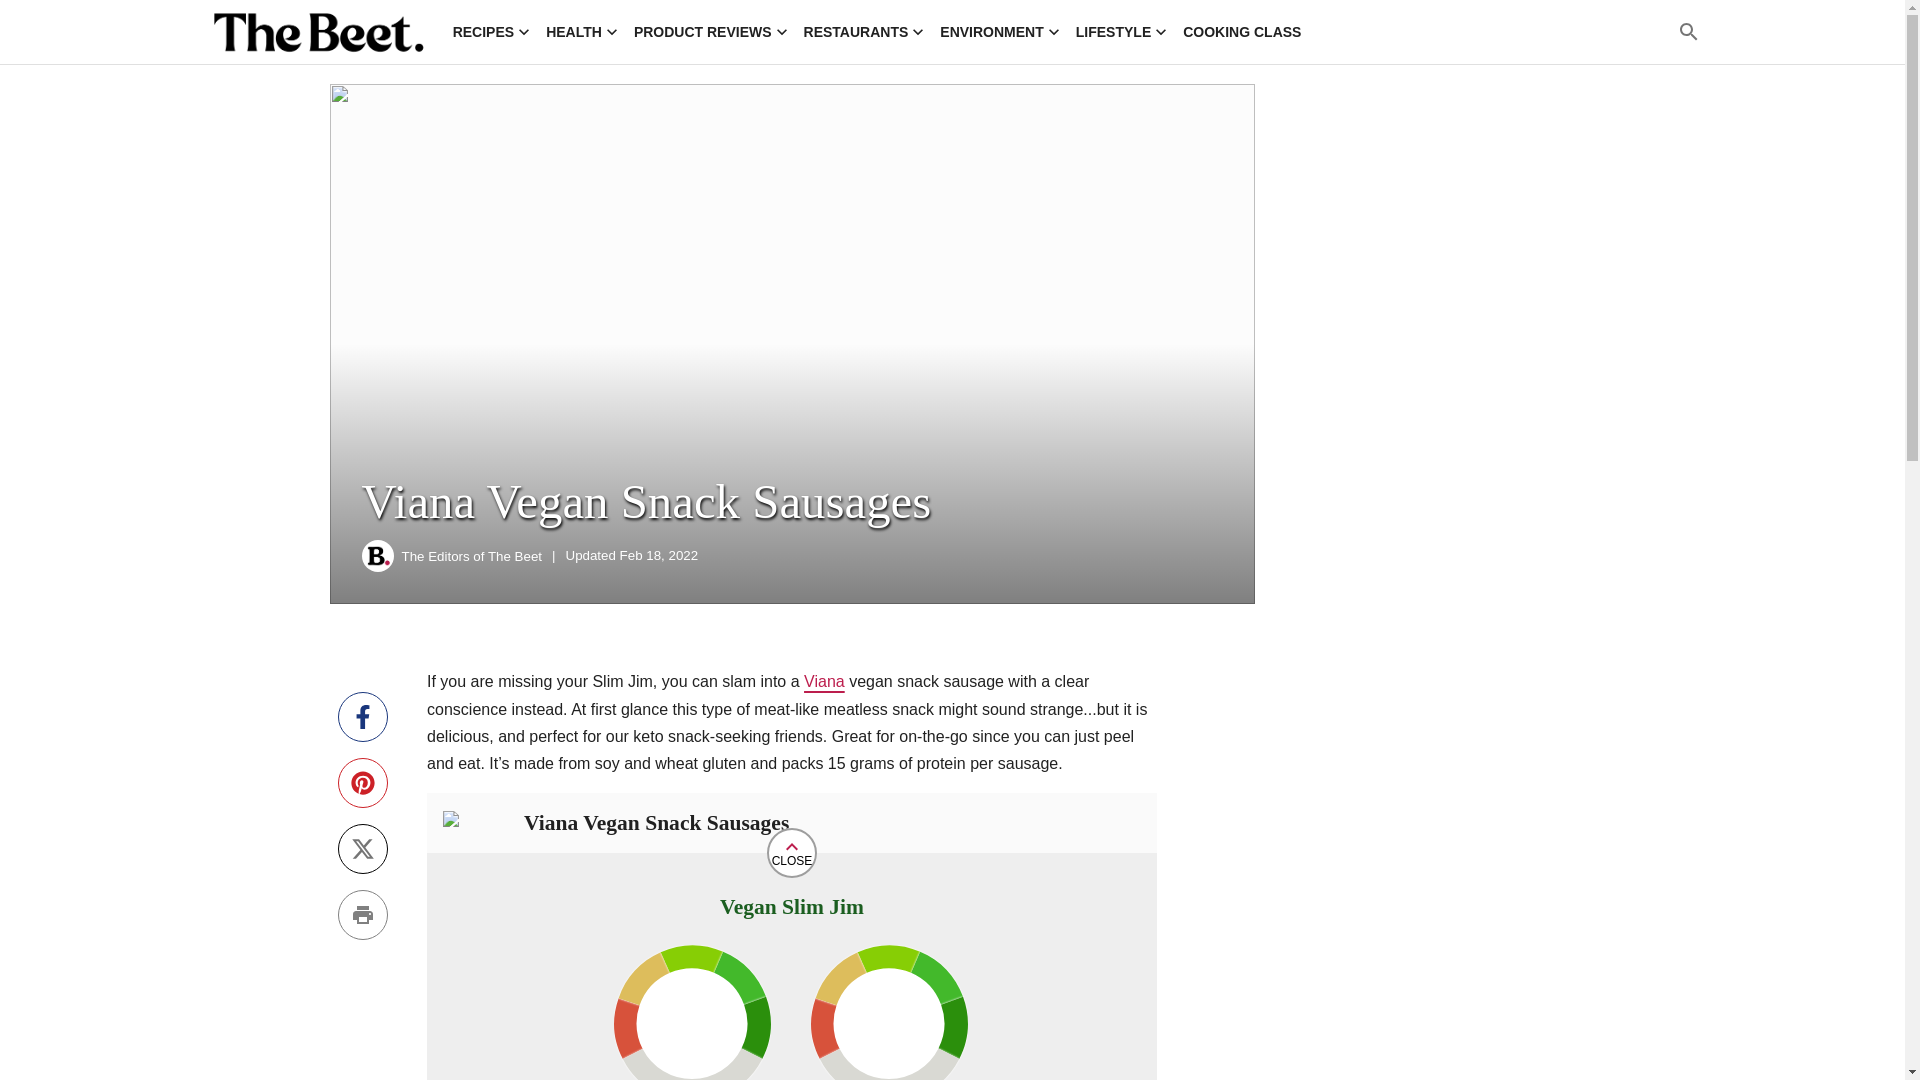 This screenshot has height=1080, width=1920. What do you see at coordinates (472, 556) in the screenshot?
I see `The Editors of The Beet` at bounding box center [472, 556].